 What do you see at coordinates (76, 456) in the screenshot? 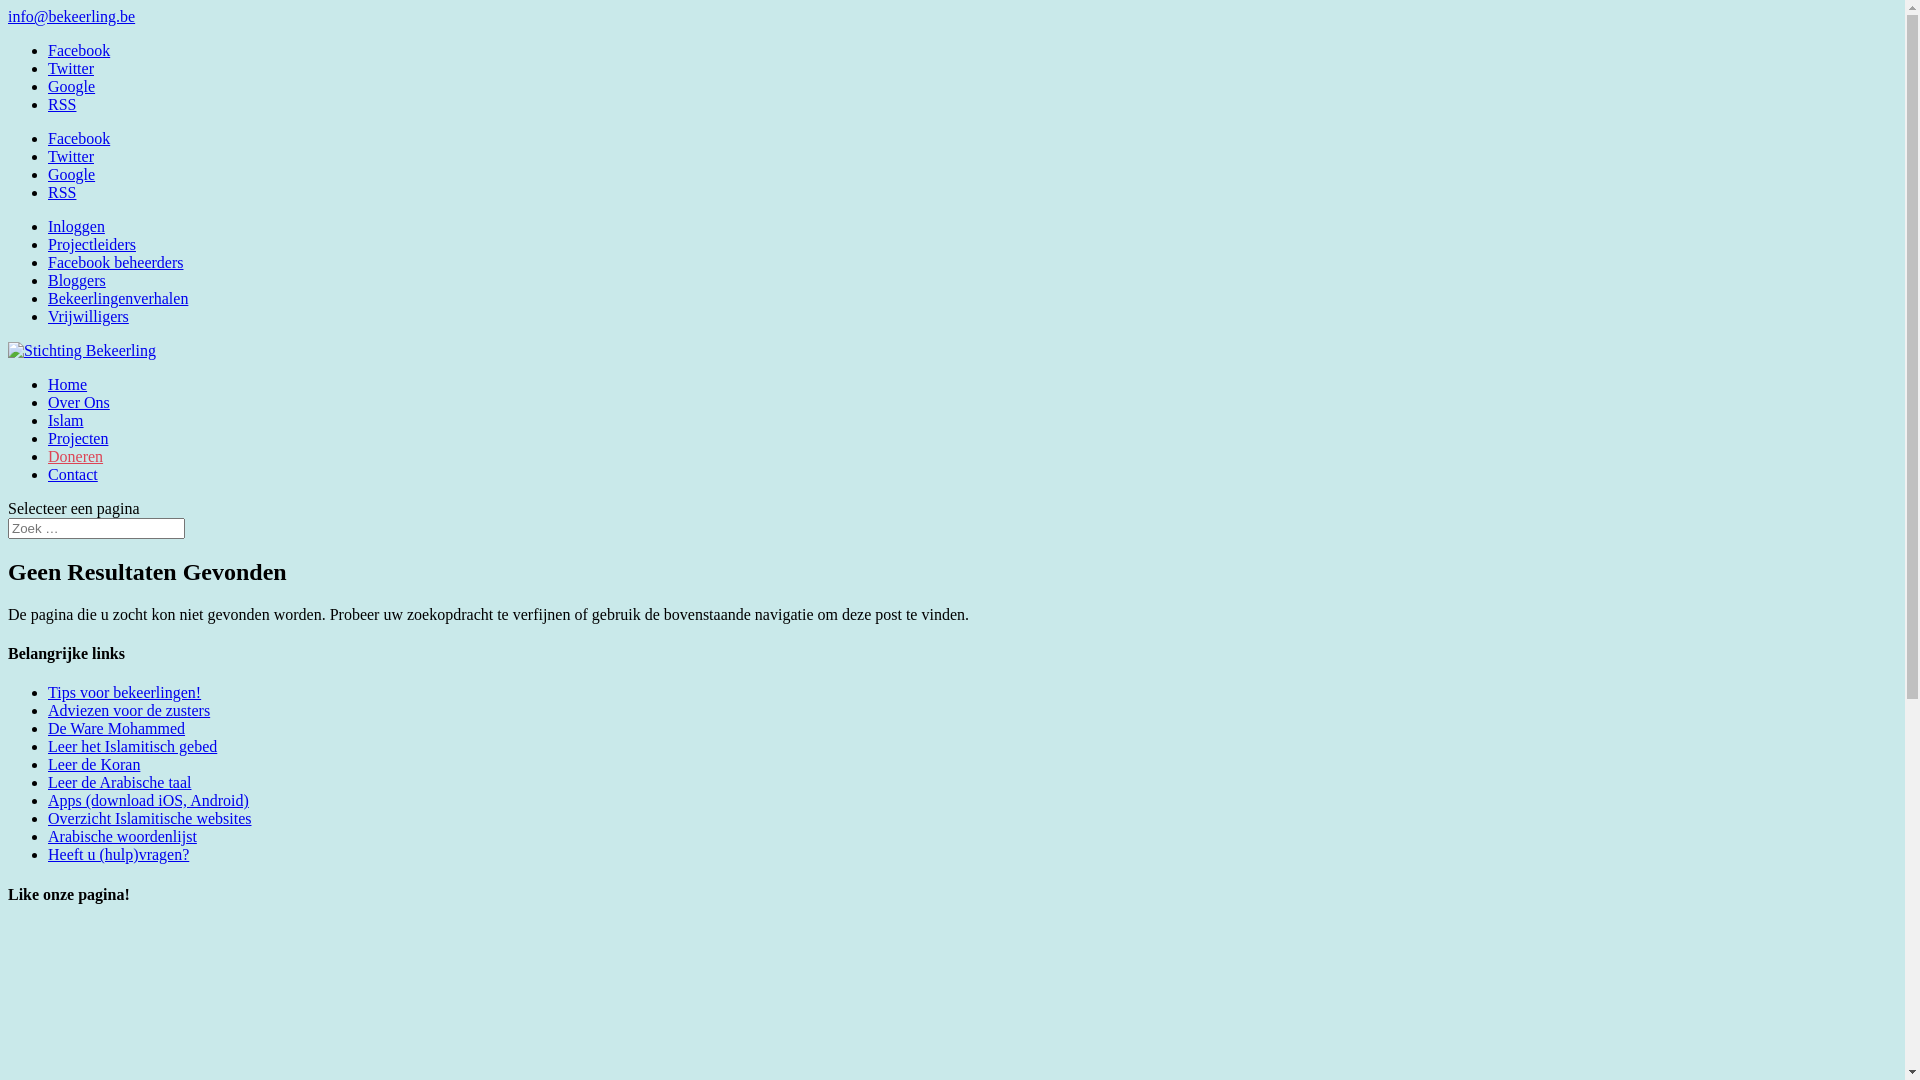
I see `Doneren` at bounding box center [76, 456].